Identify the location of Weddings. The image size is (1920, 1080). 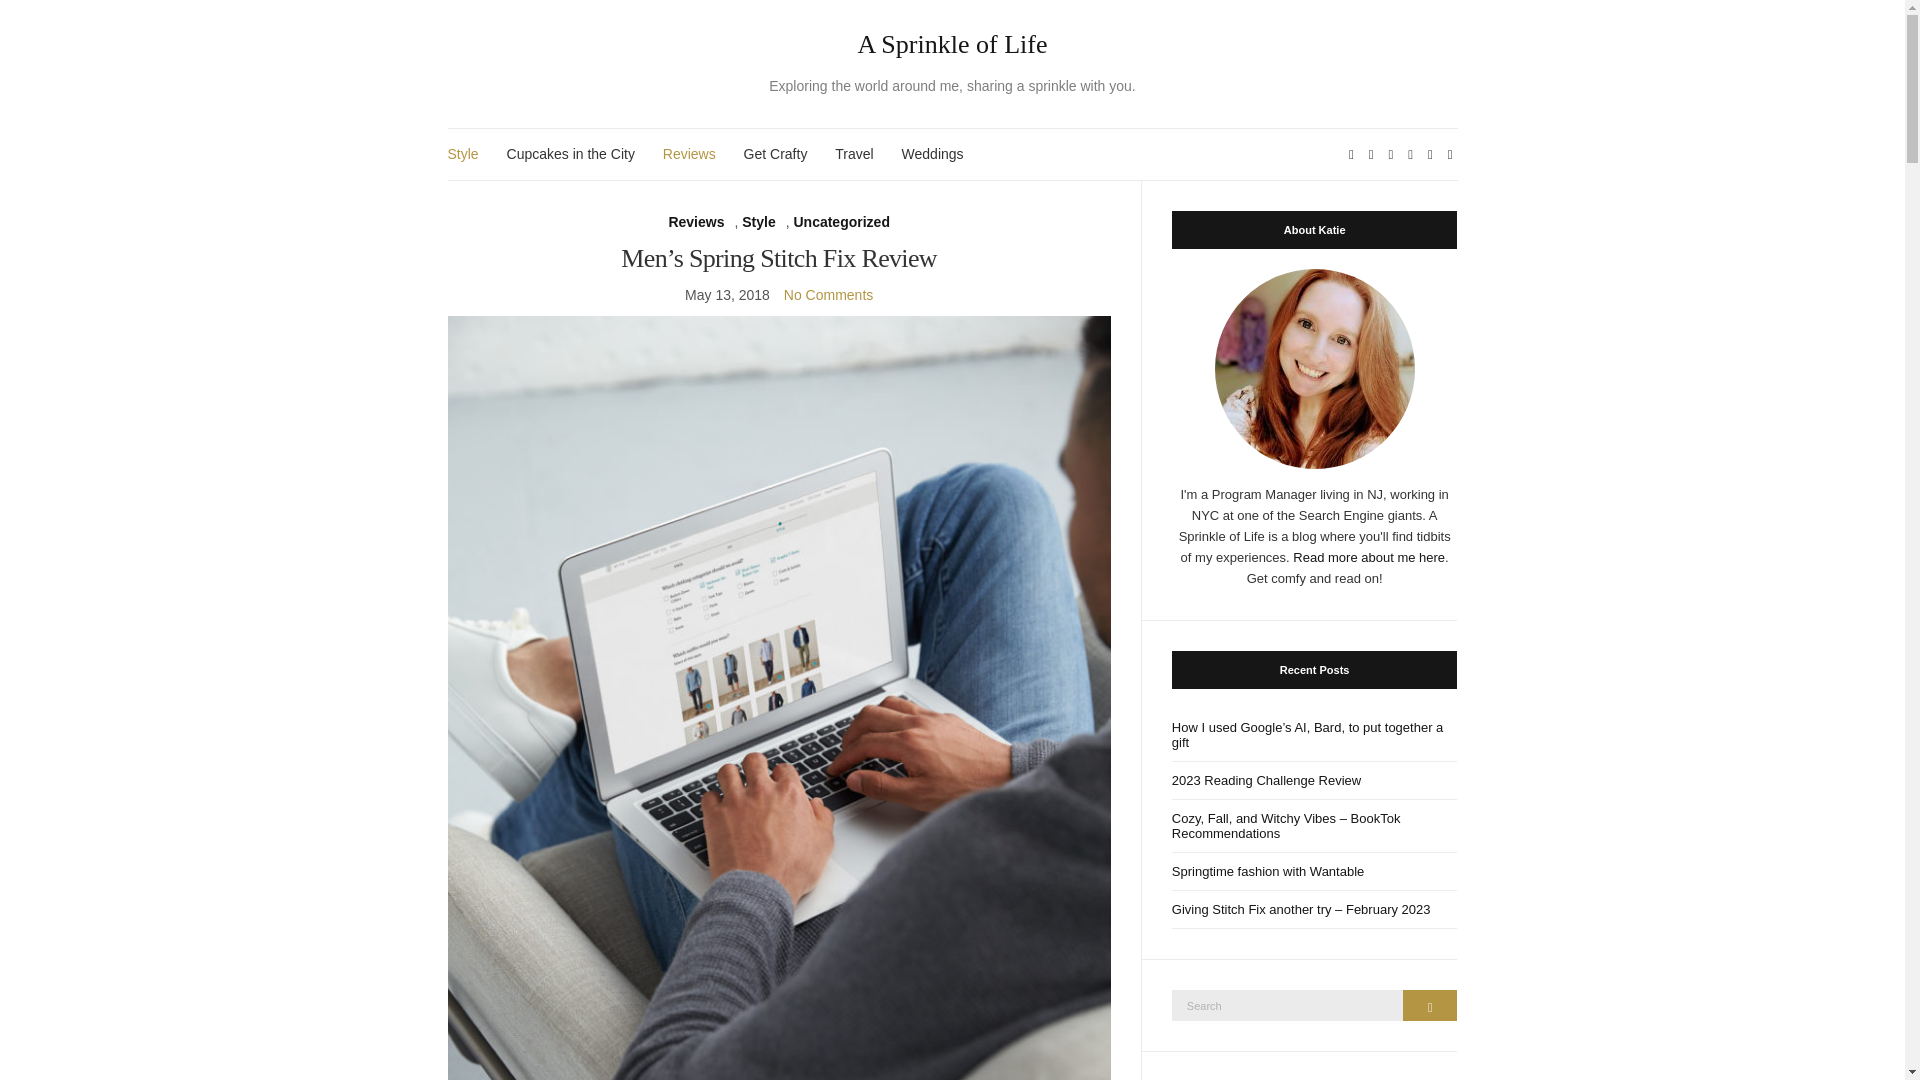
(932, 154).